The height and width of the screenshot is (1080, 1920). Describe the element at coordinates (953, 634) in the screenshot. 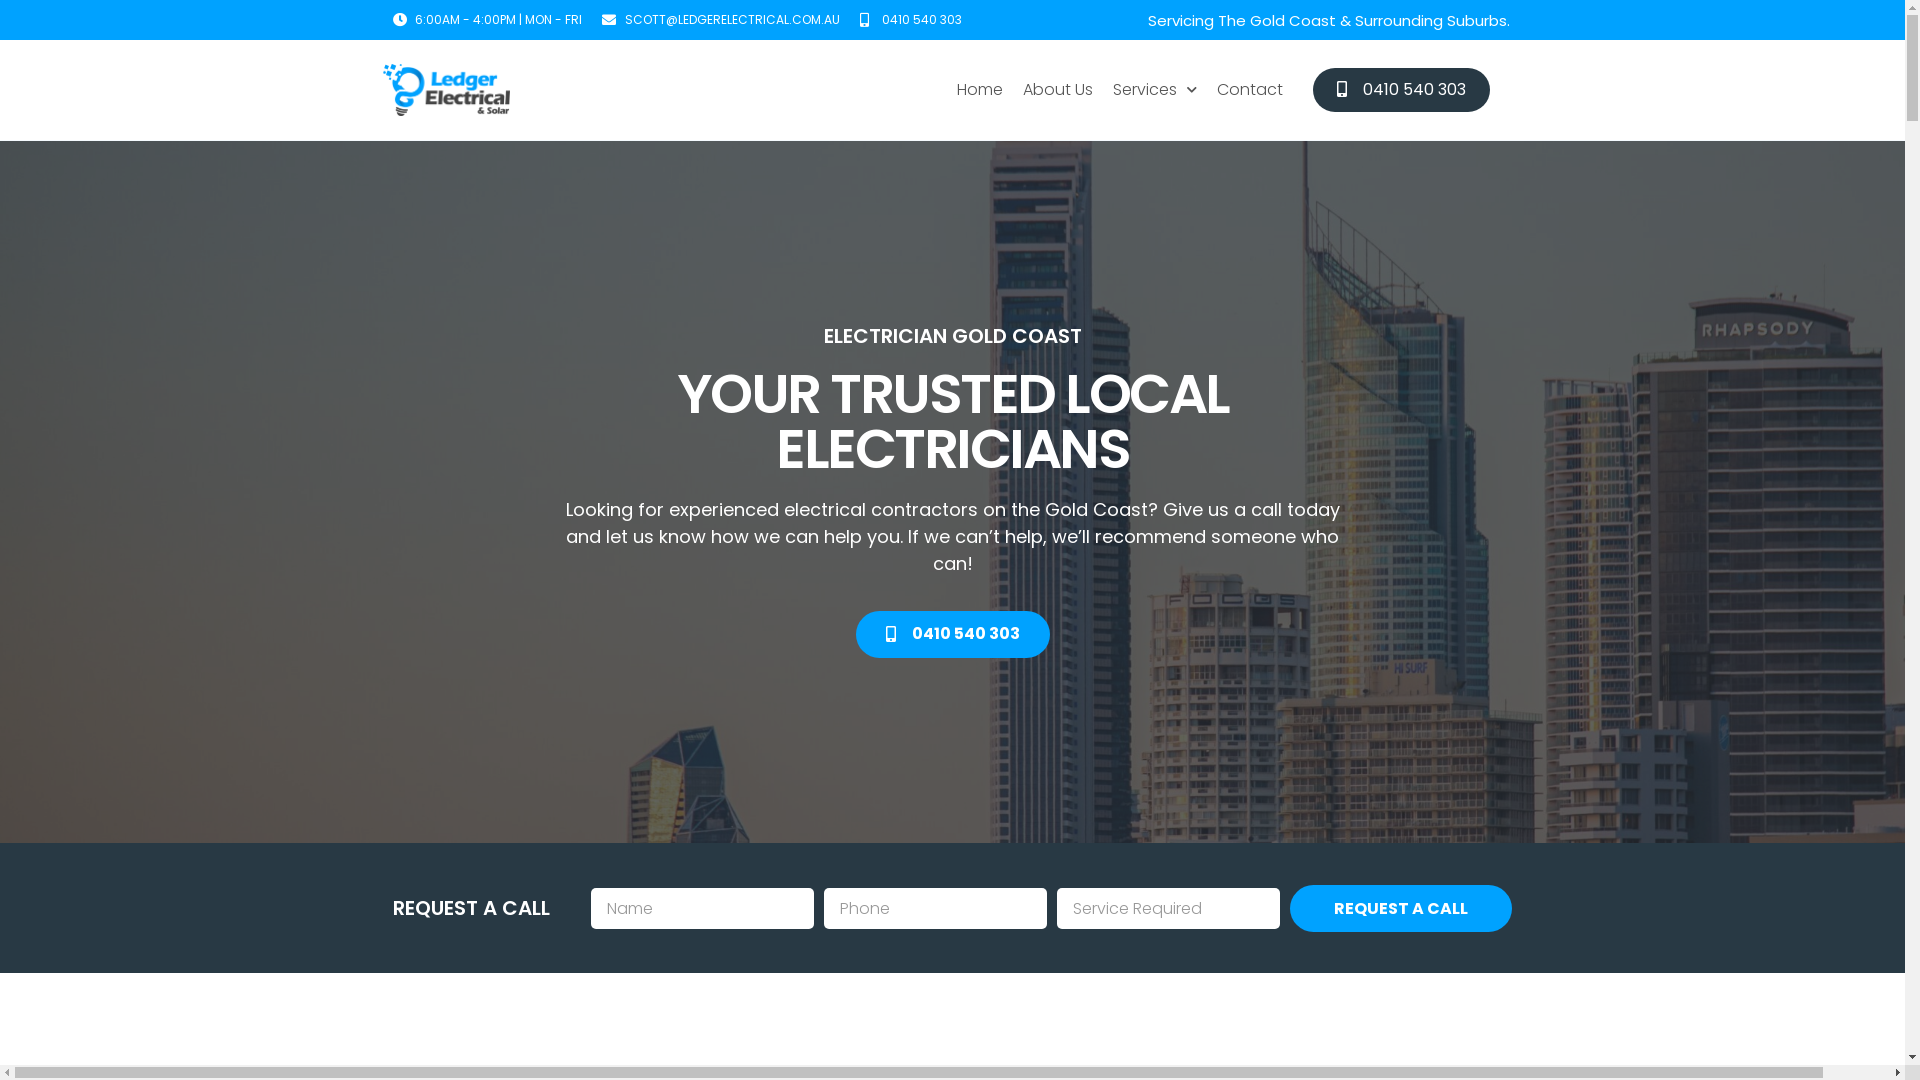

I see `0410 540 303` at that location.